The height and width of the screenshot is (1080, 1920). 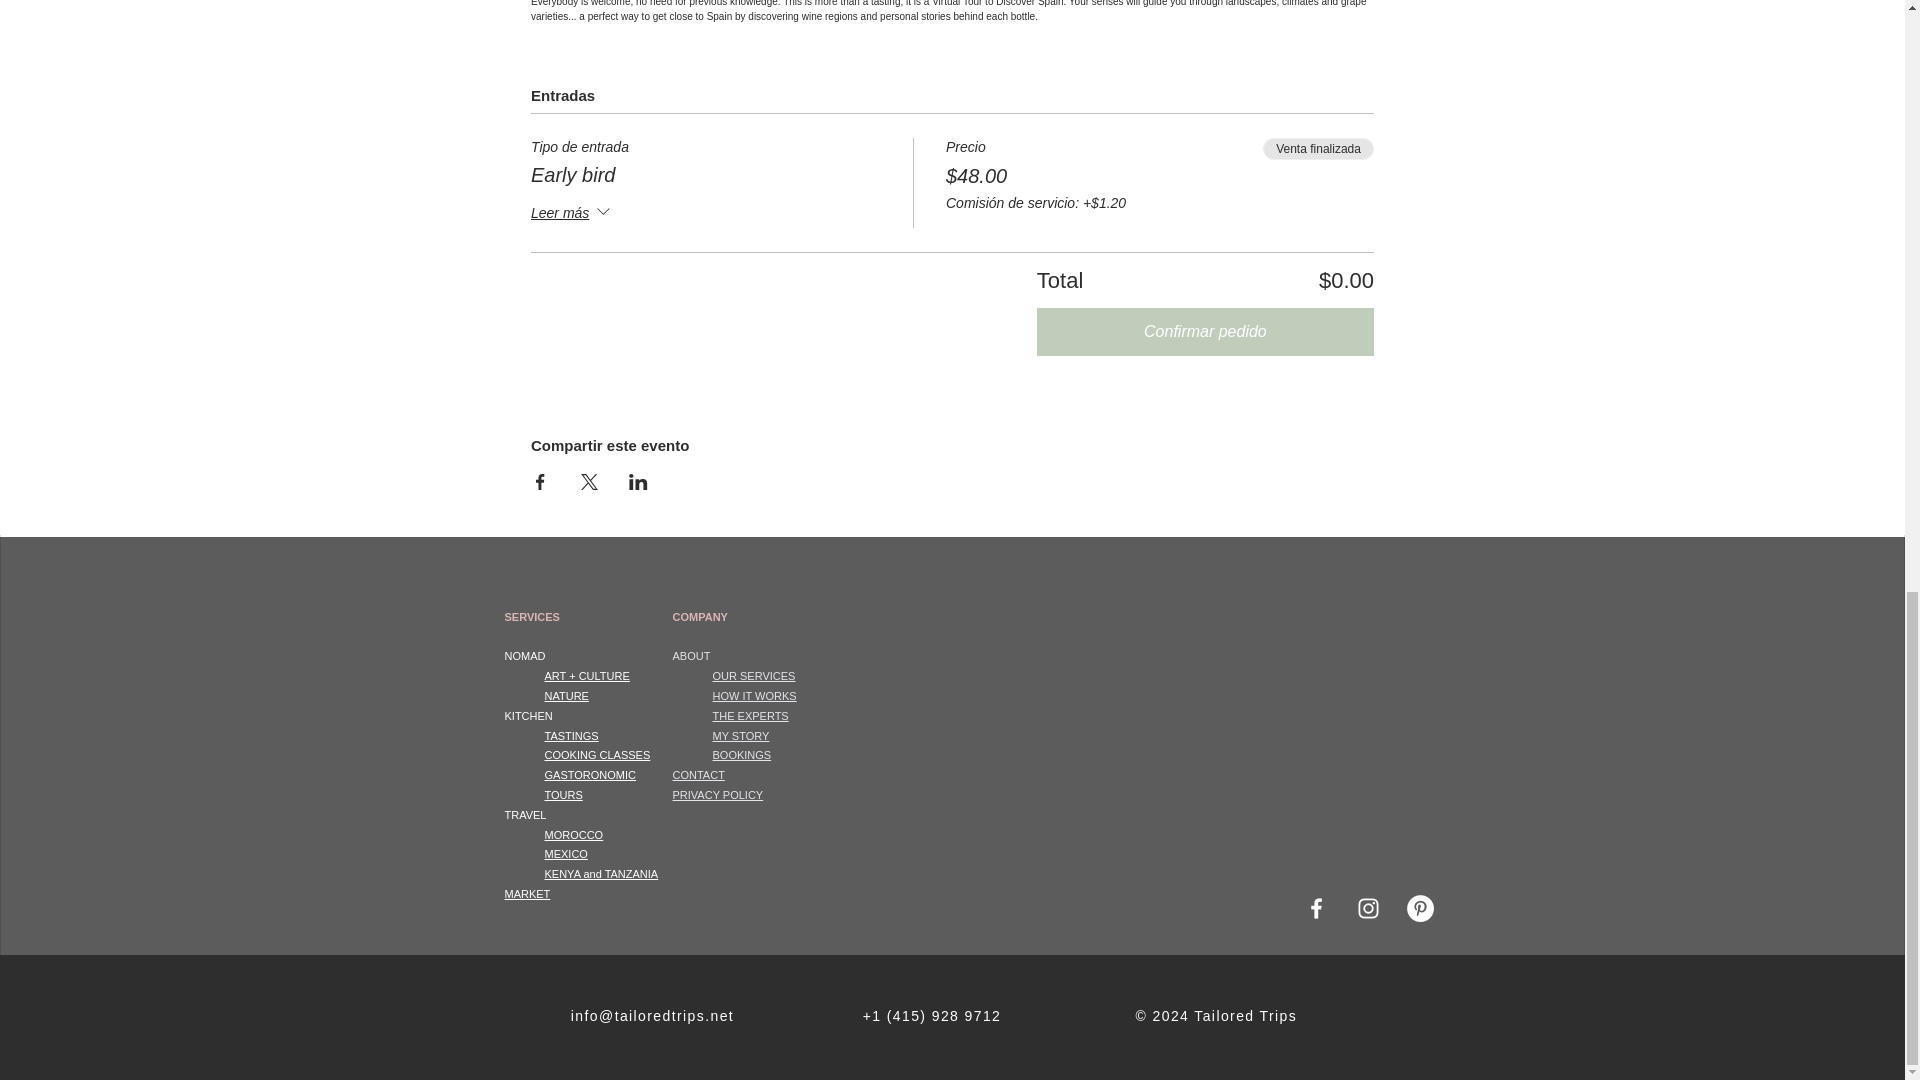 I want to click on TASTINGS, so click(x=570, y=736).